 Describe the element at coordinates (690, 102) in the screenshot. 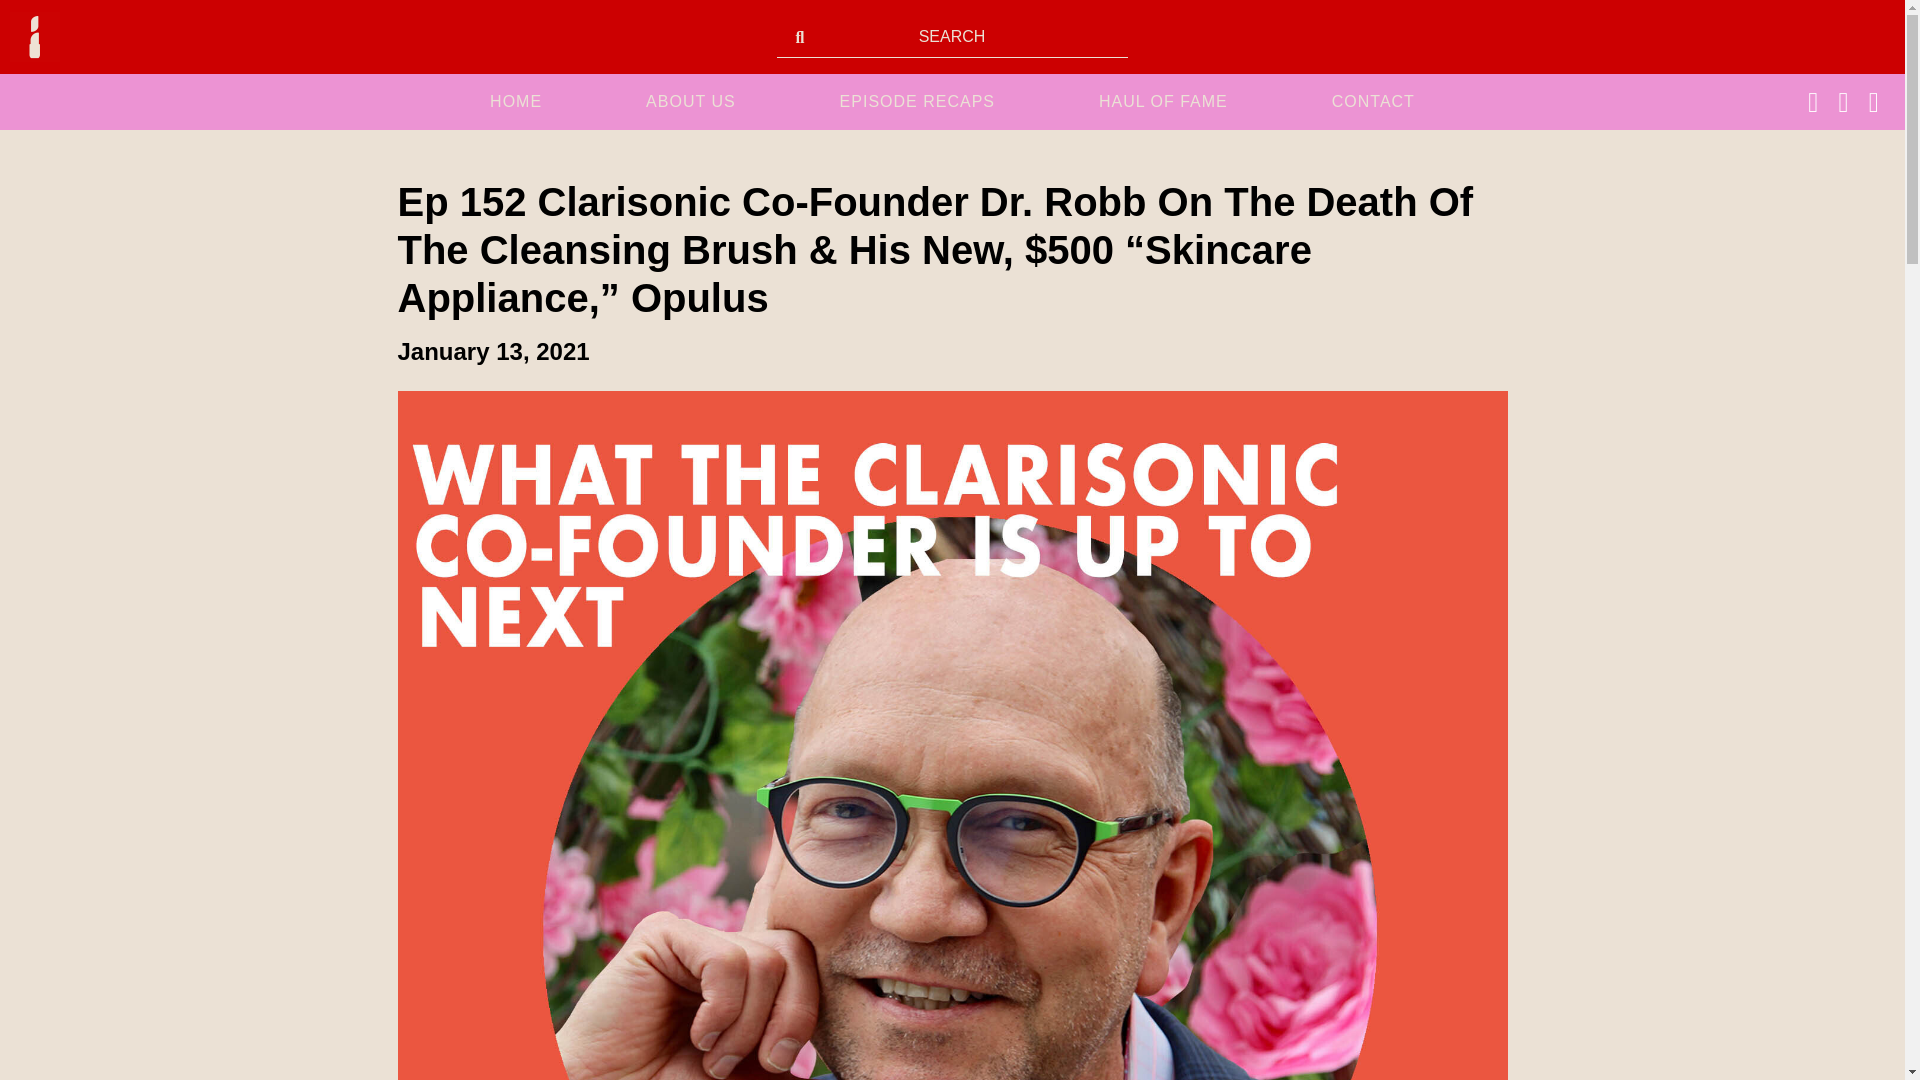

I see `ABOUT US` at that location.